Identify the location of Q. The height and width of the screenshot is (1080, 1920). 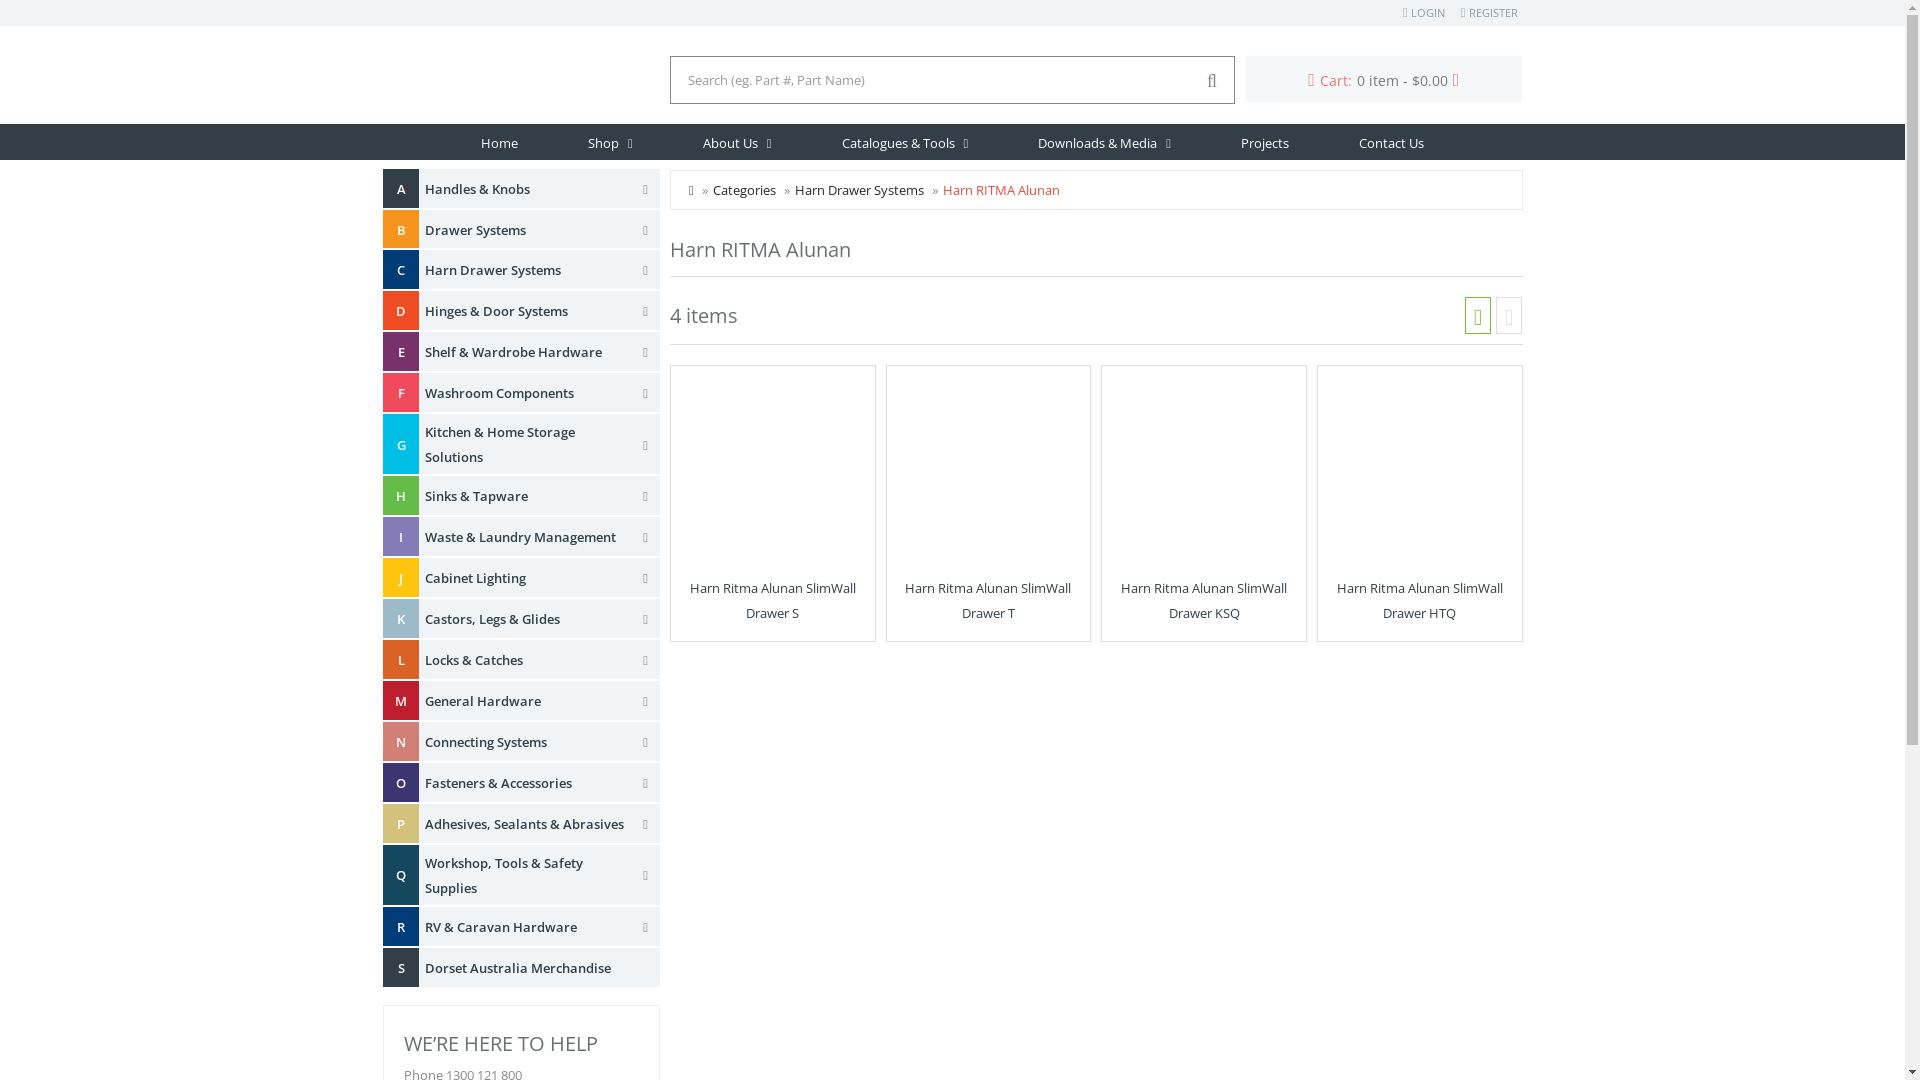
(400, 874).